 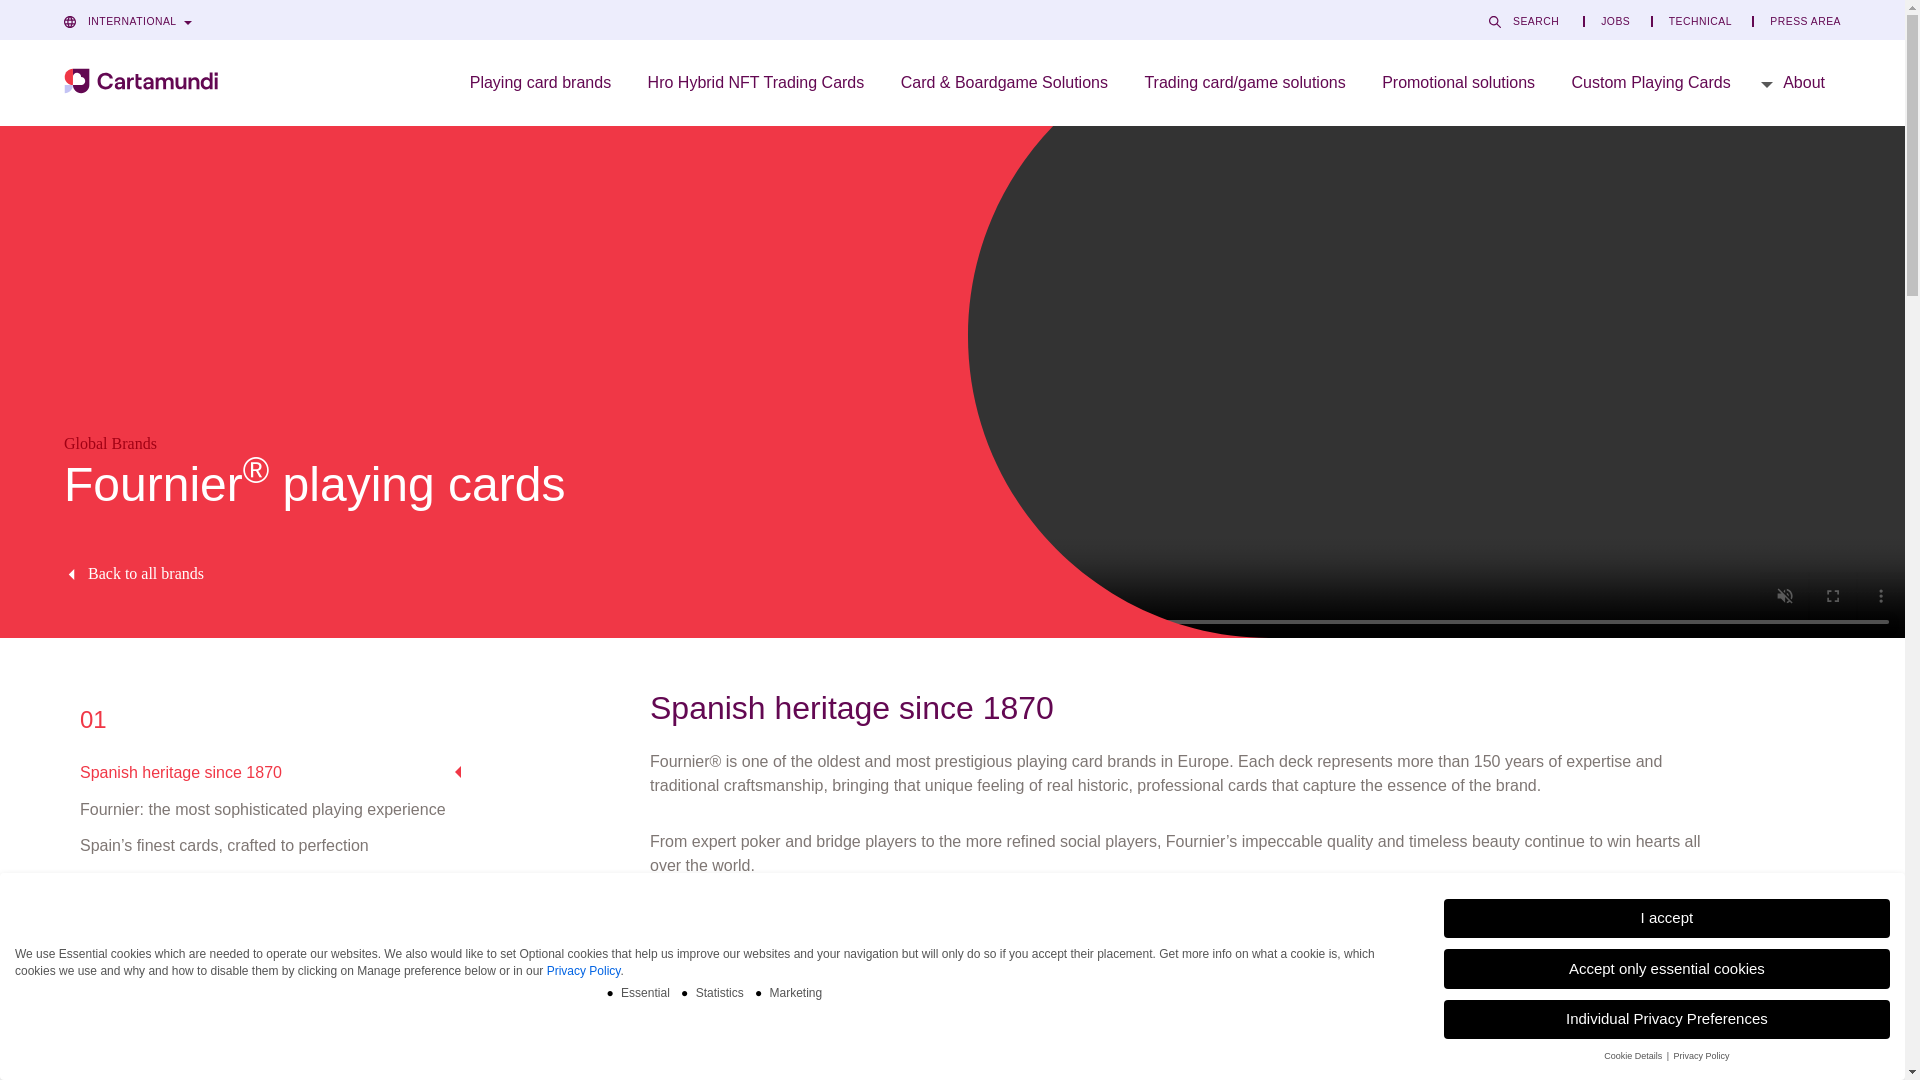 What do you see at coordinates (1458, 82) in the screenshot?
I see `Promotional solutions` at bounding box center [1458, 82].